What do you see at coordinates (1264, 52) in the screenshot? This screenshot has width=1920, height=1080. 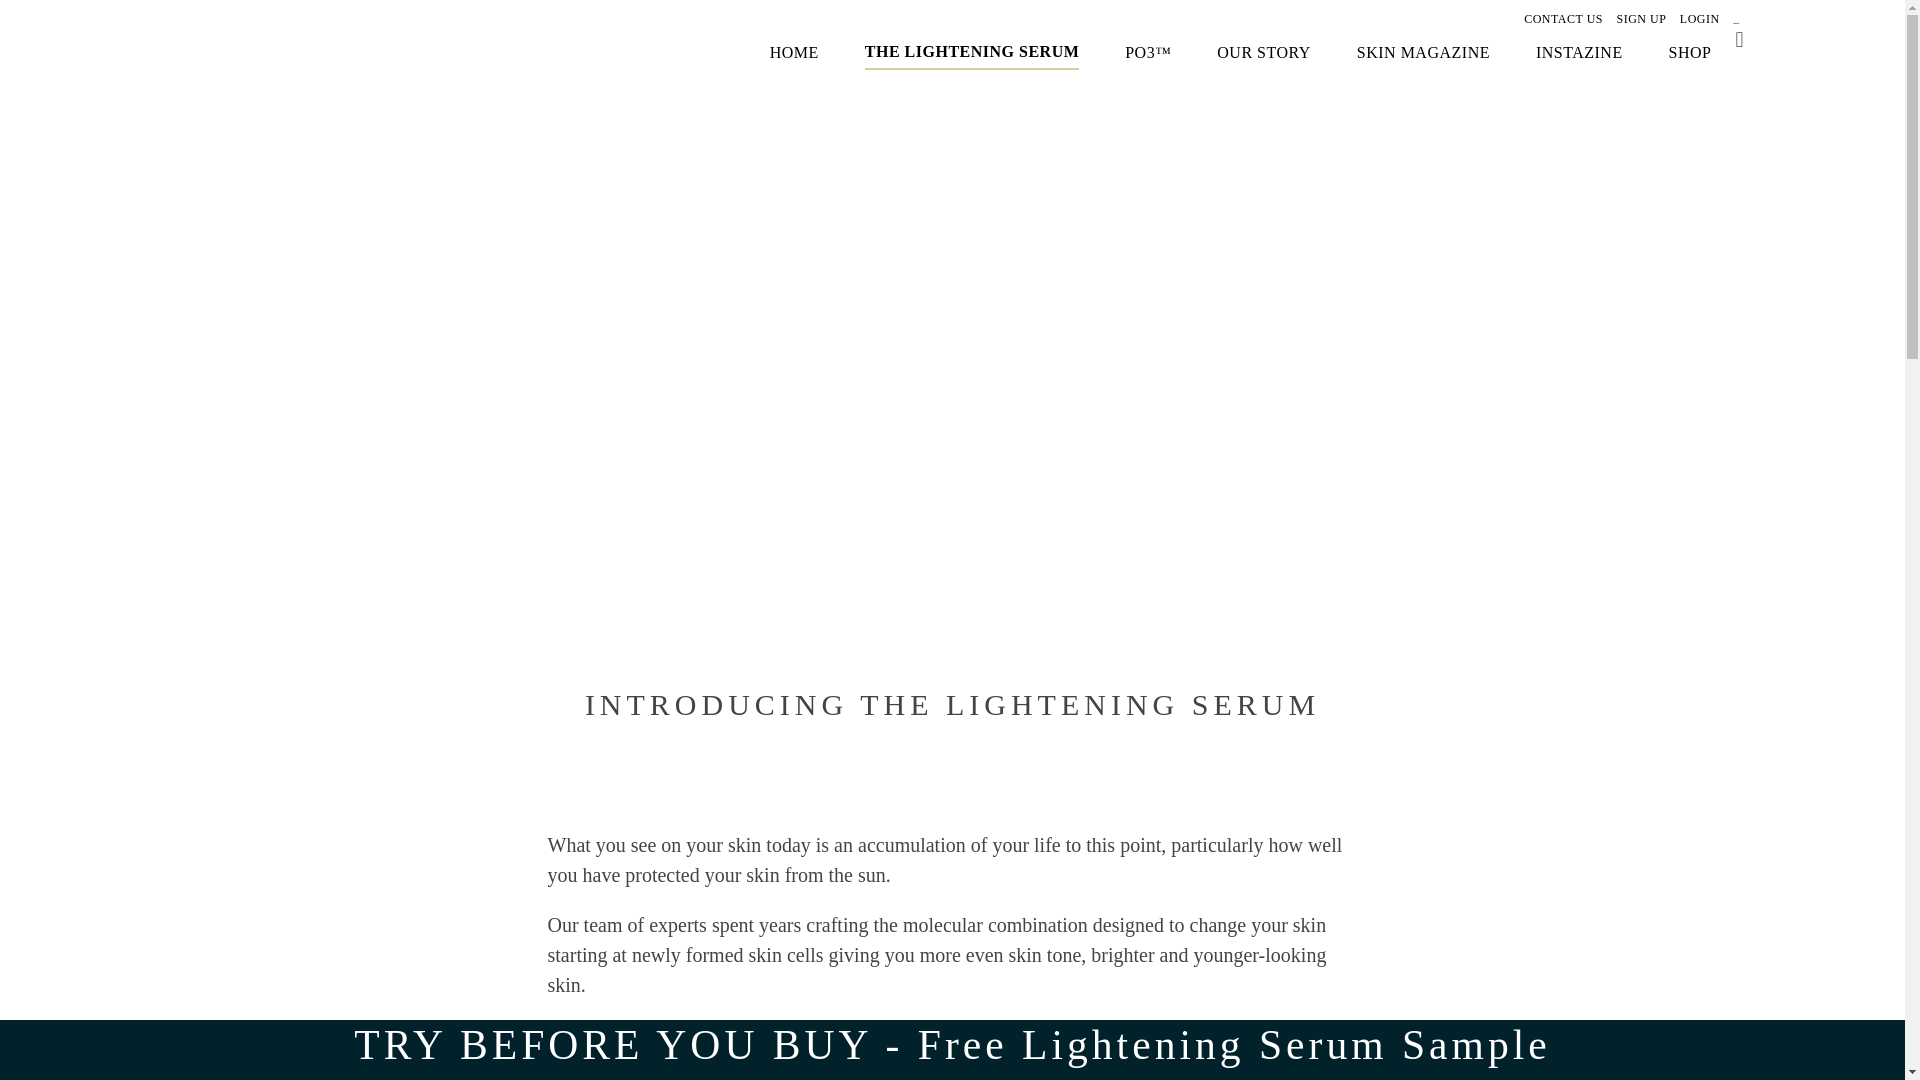 I see `OUR STORY` at bounding box center [1264, 52].